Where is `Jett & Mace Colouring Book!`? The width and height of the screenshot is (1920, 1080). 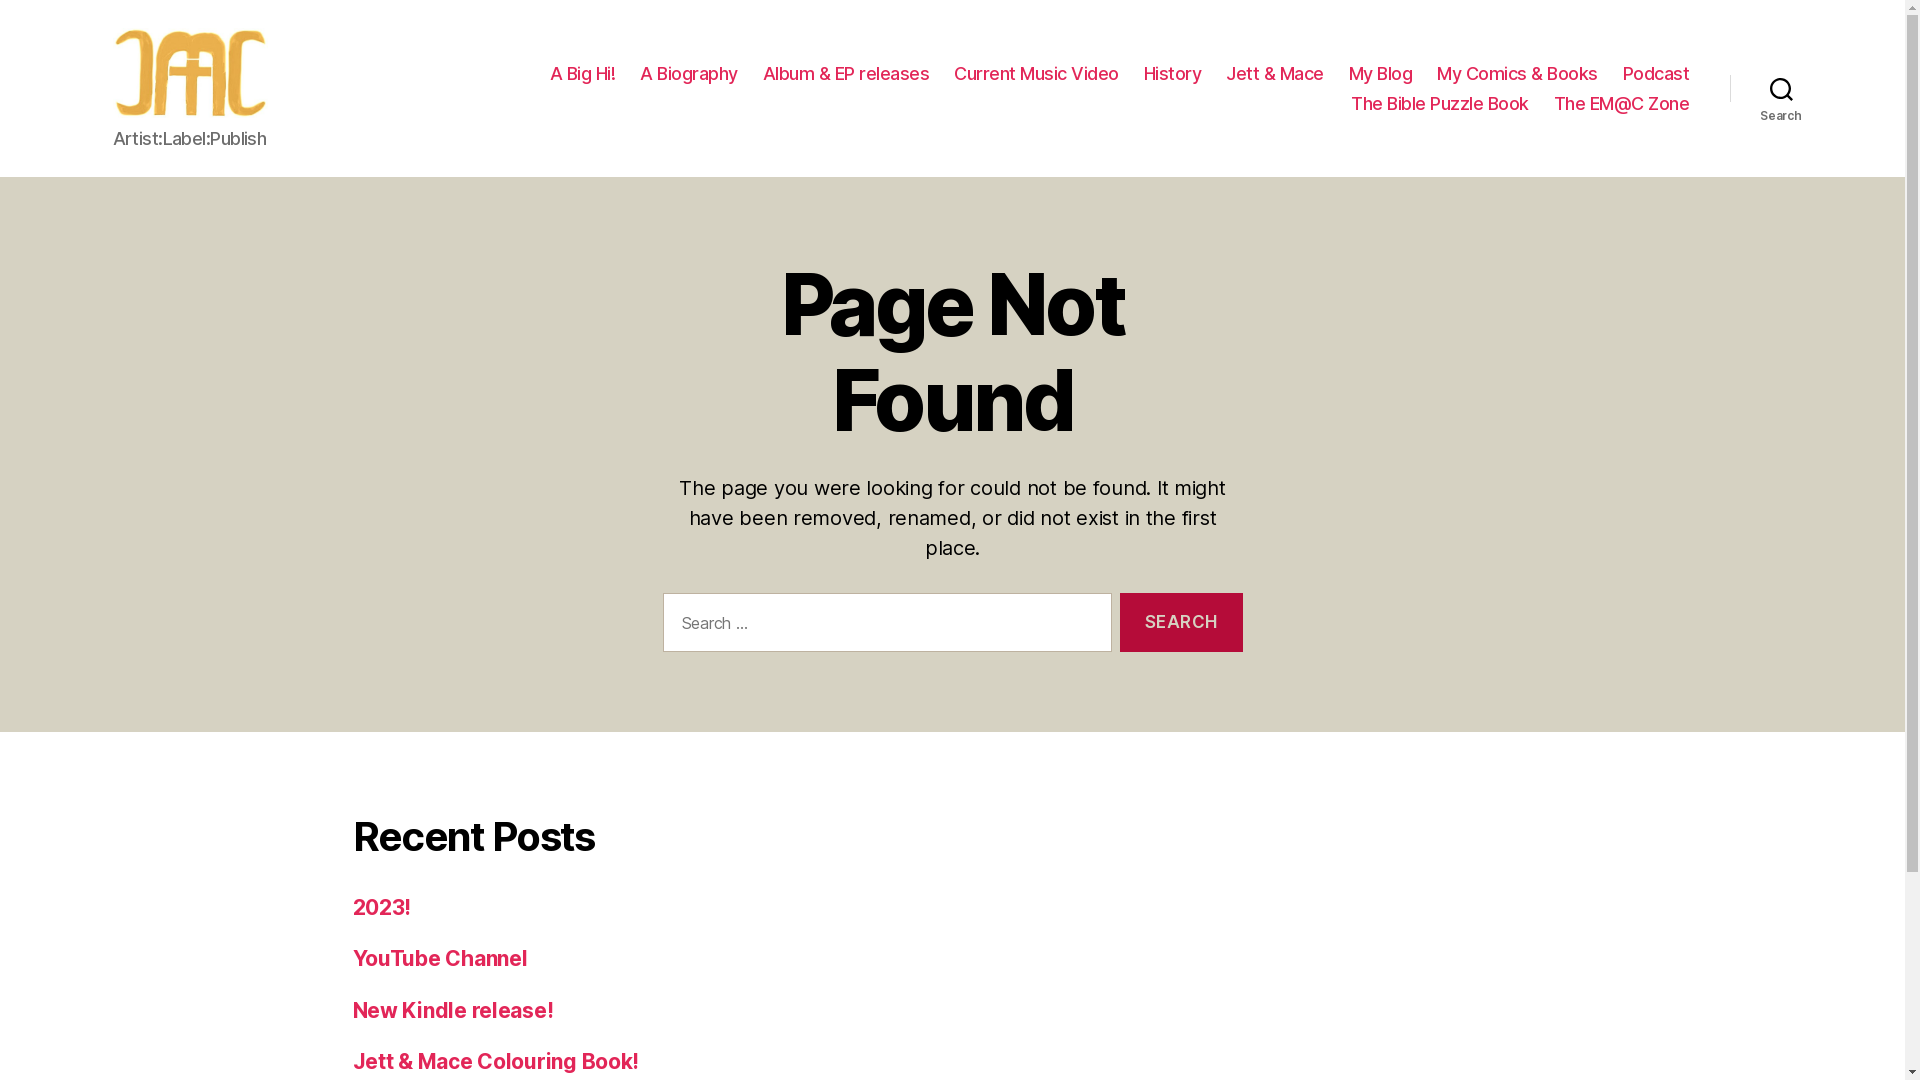
Jett & Mace Colouring Book! is located at coordinates (496, 1062).